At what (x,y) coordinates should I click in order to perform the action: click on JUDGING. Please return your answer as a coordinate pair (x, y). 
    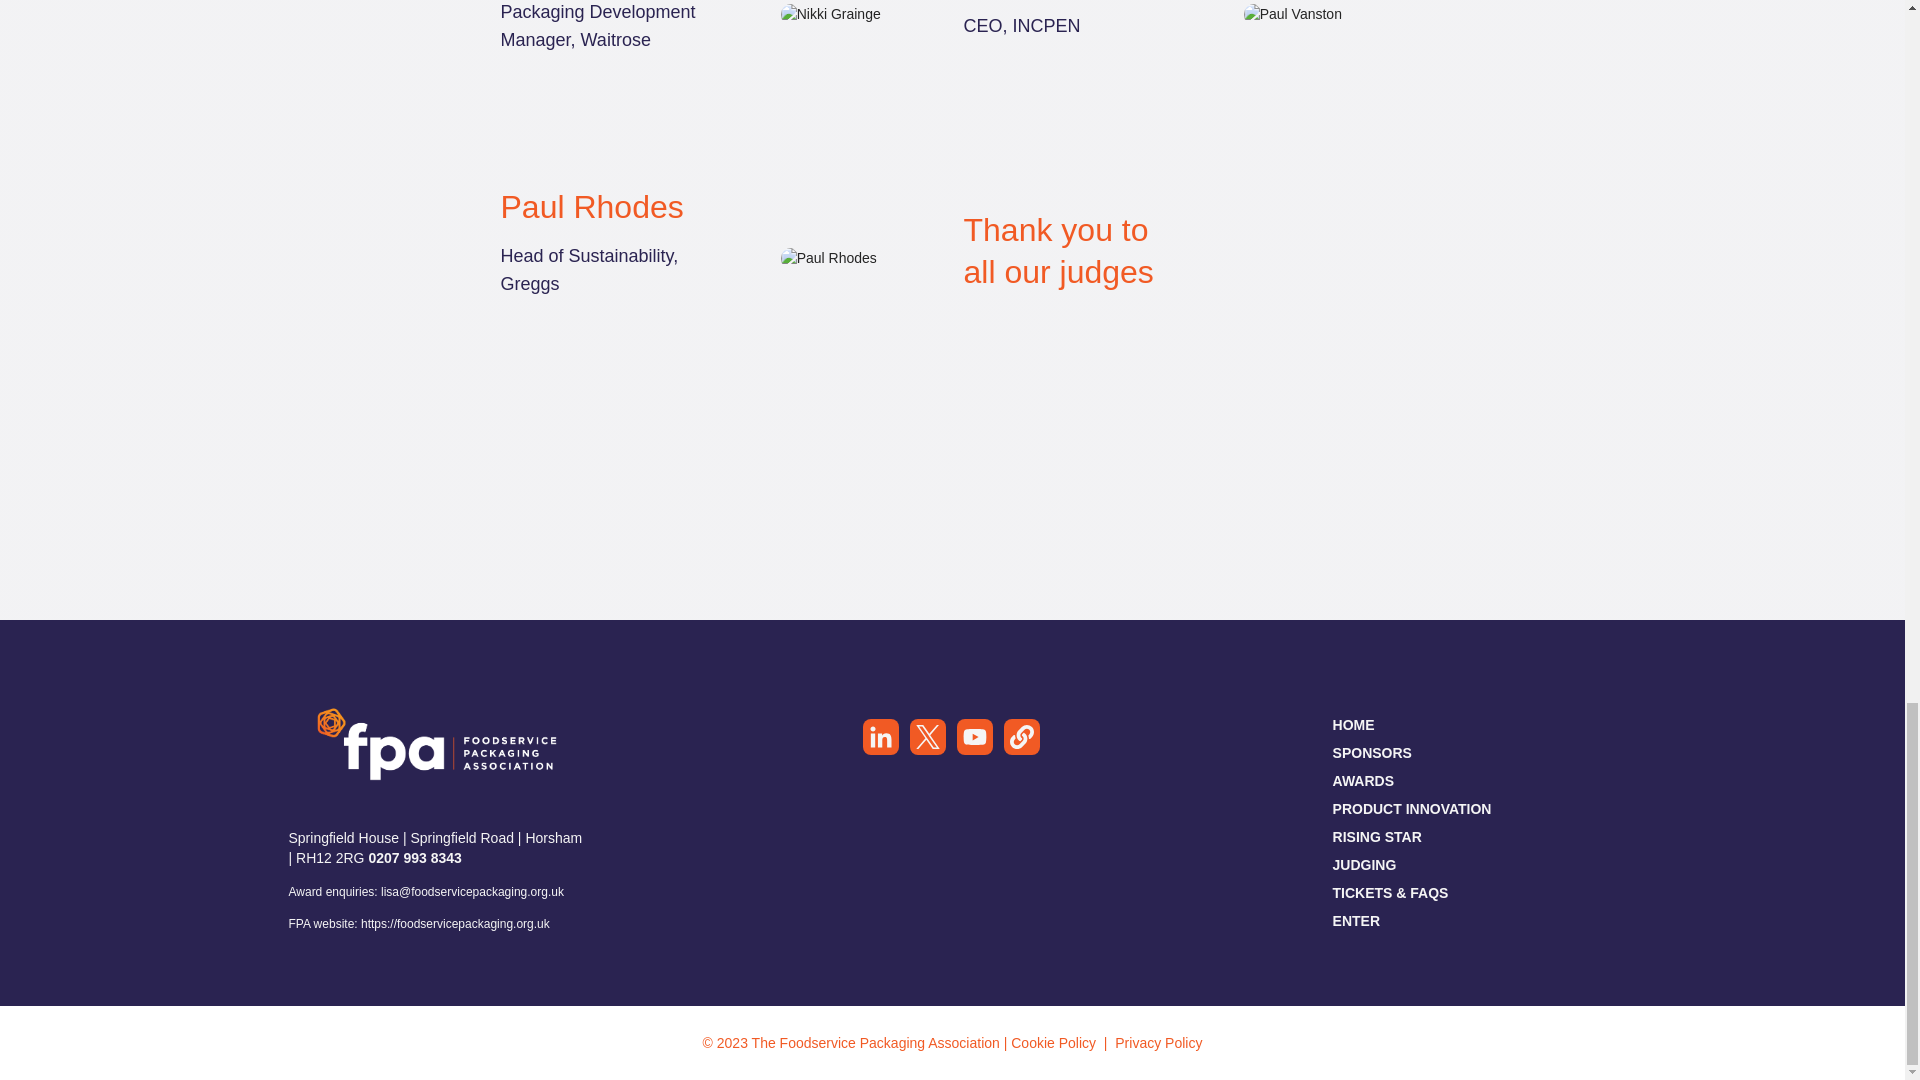
    Looking at the image, I should click on (1364, 864).